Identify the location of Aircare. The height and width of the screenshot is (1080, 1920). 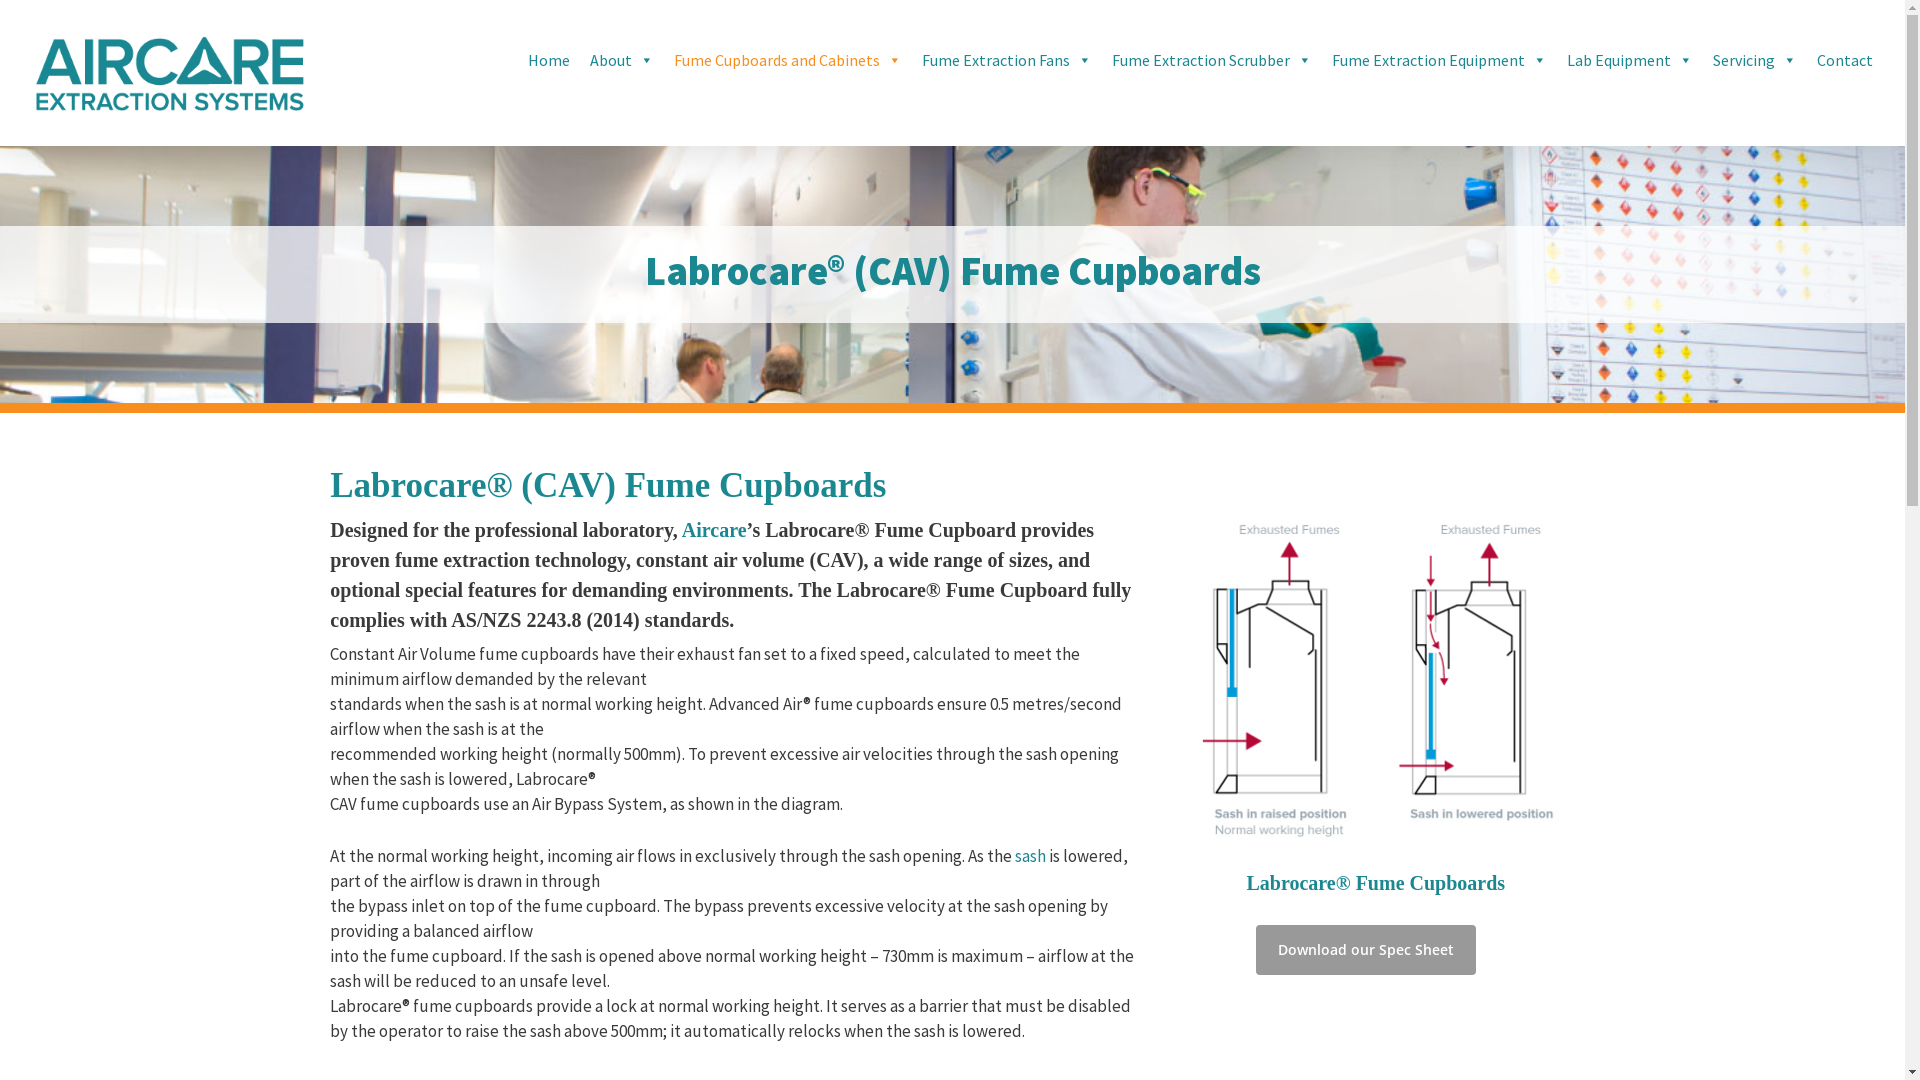
(714, 530).